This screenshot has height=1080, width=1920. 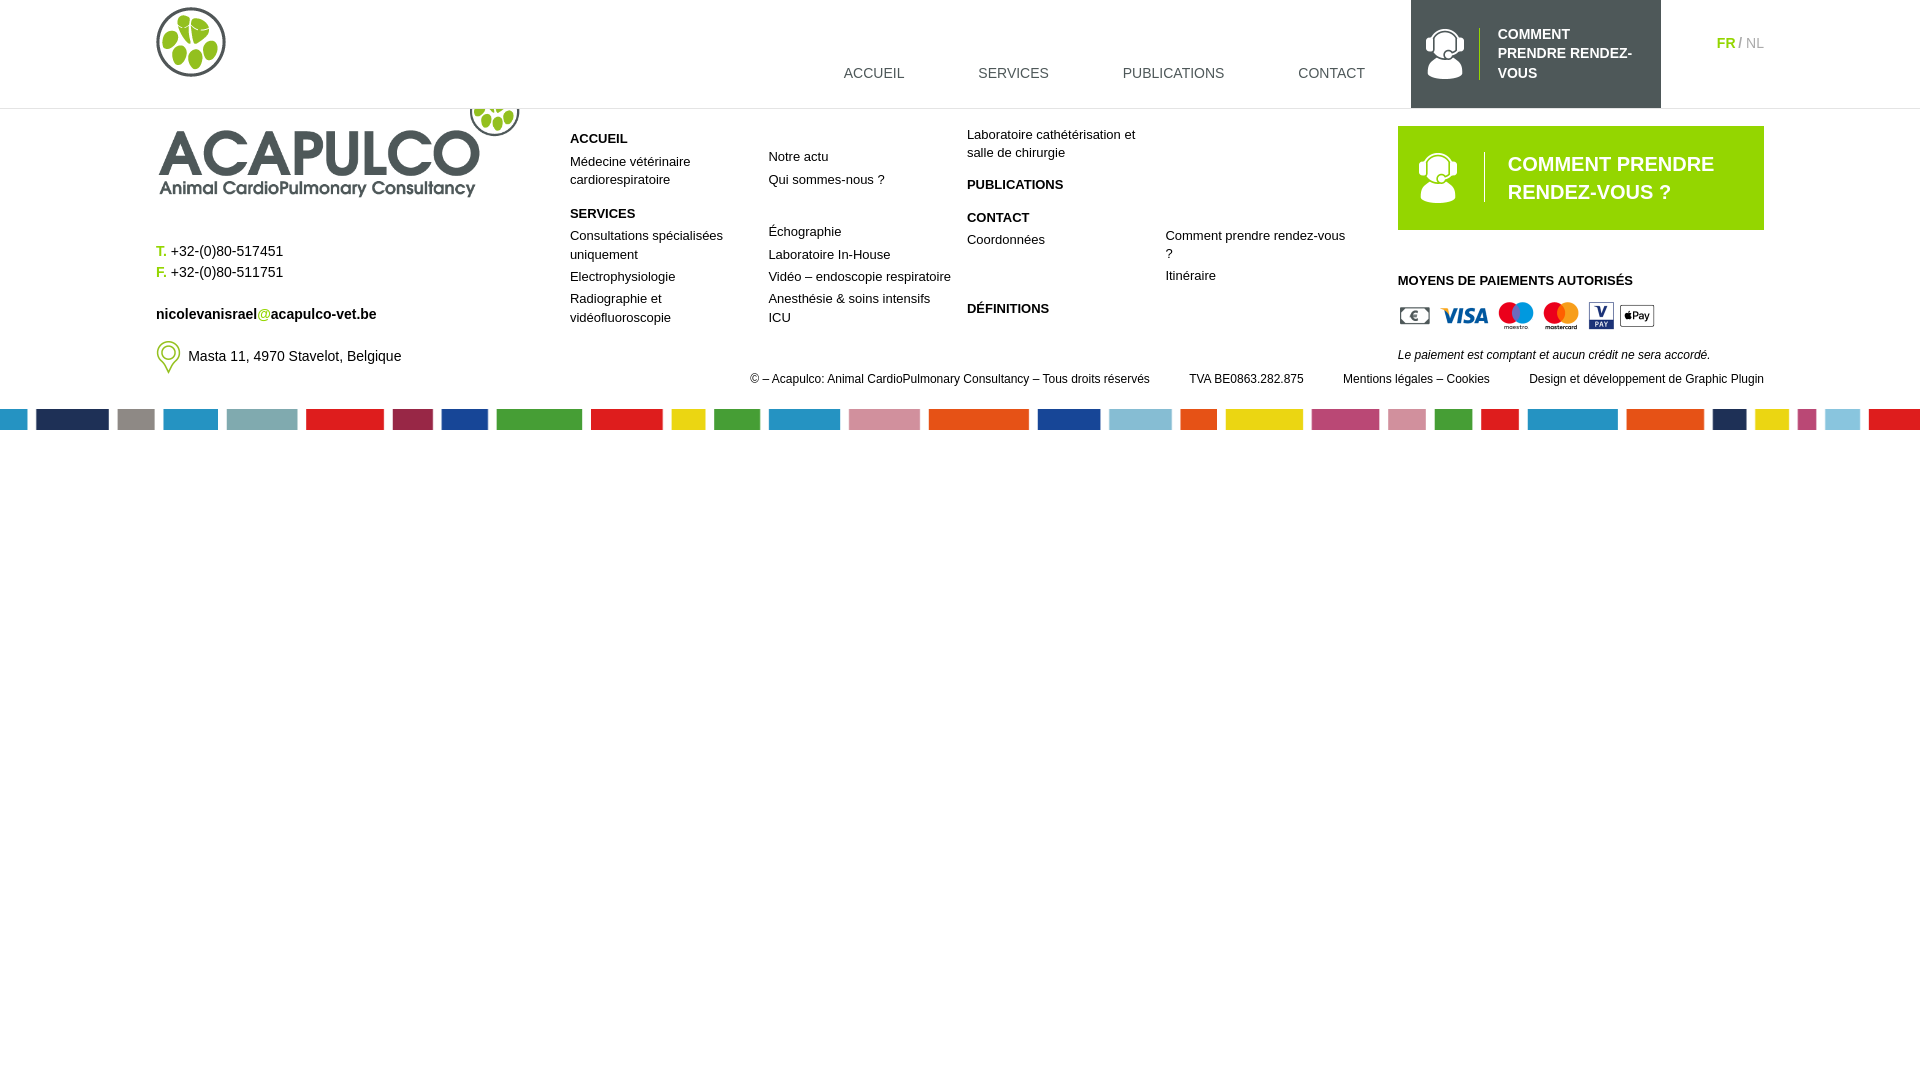 I want to click on SERVICES, so click(x=603, y=214).